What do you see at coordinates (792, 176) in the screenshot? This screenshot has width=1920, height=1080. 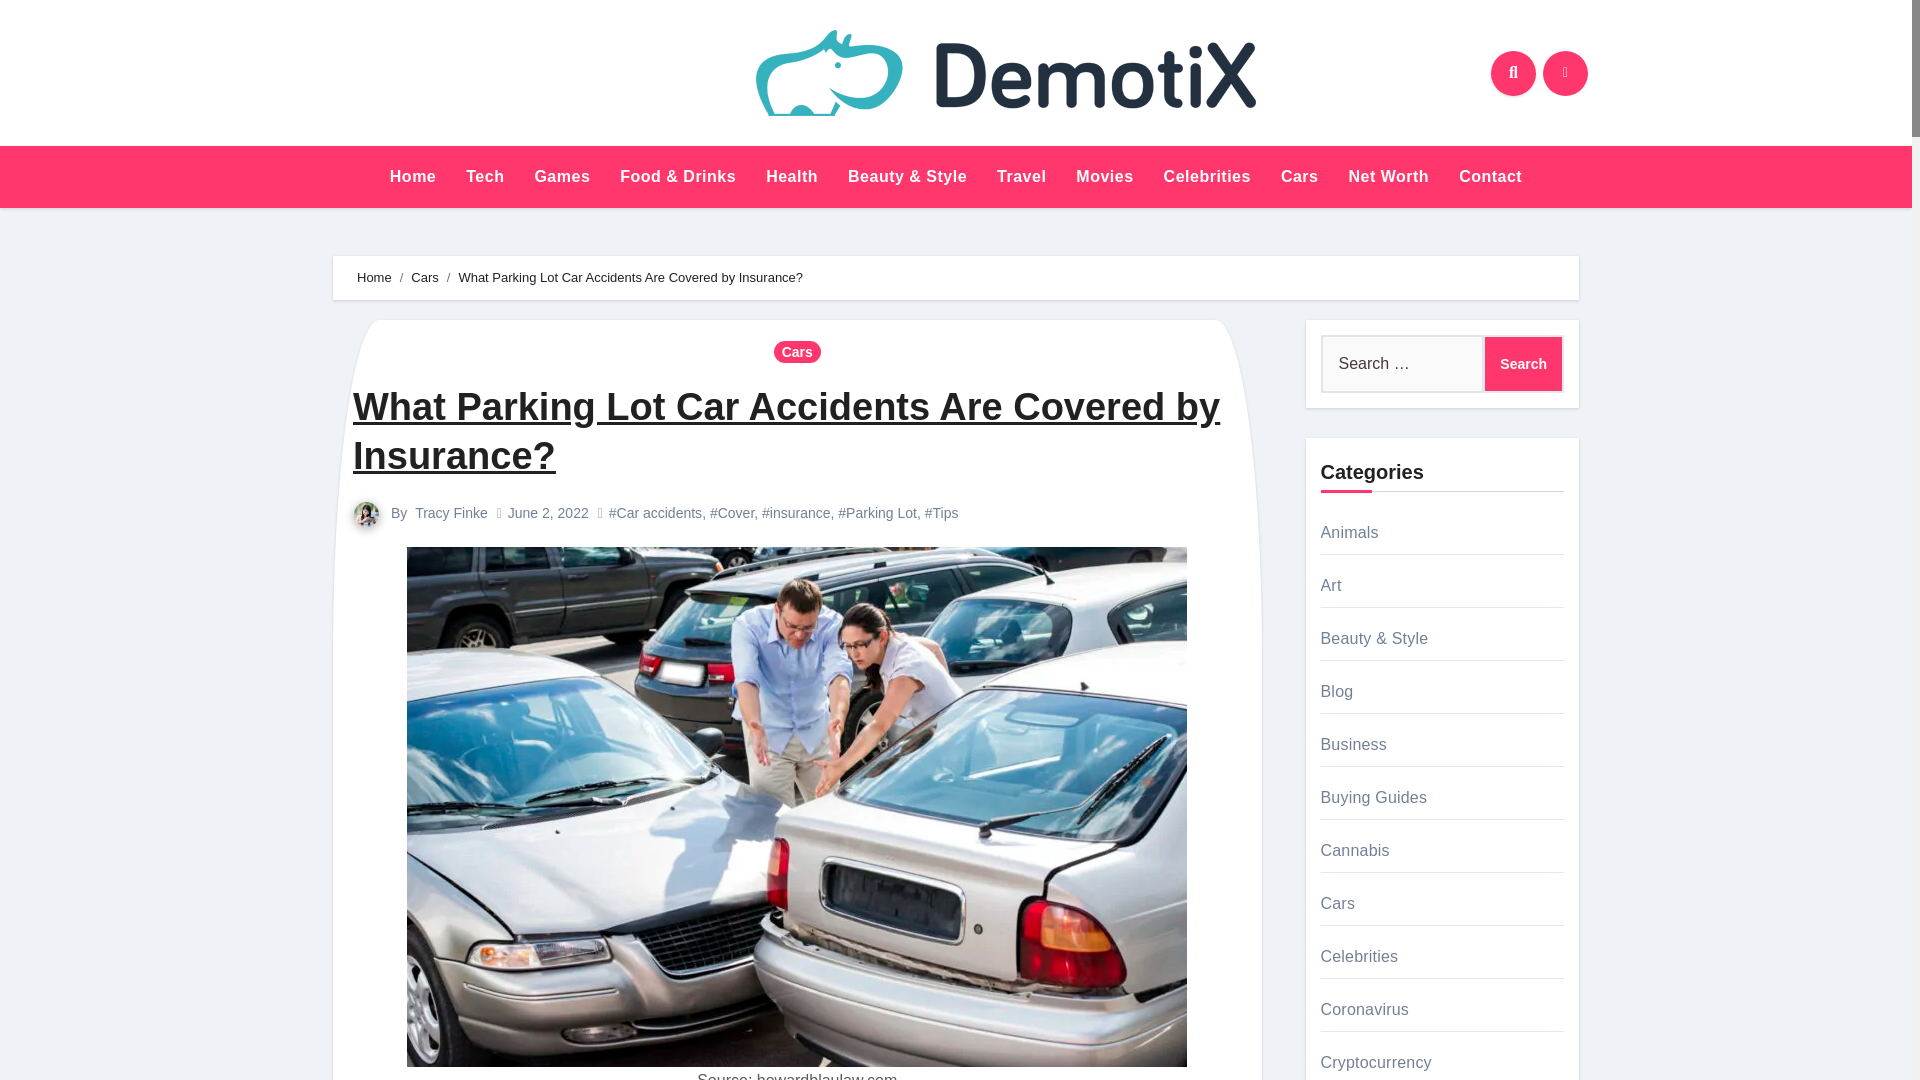 I see `Health` at bounding box center [792, 176].